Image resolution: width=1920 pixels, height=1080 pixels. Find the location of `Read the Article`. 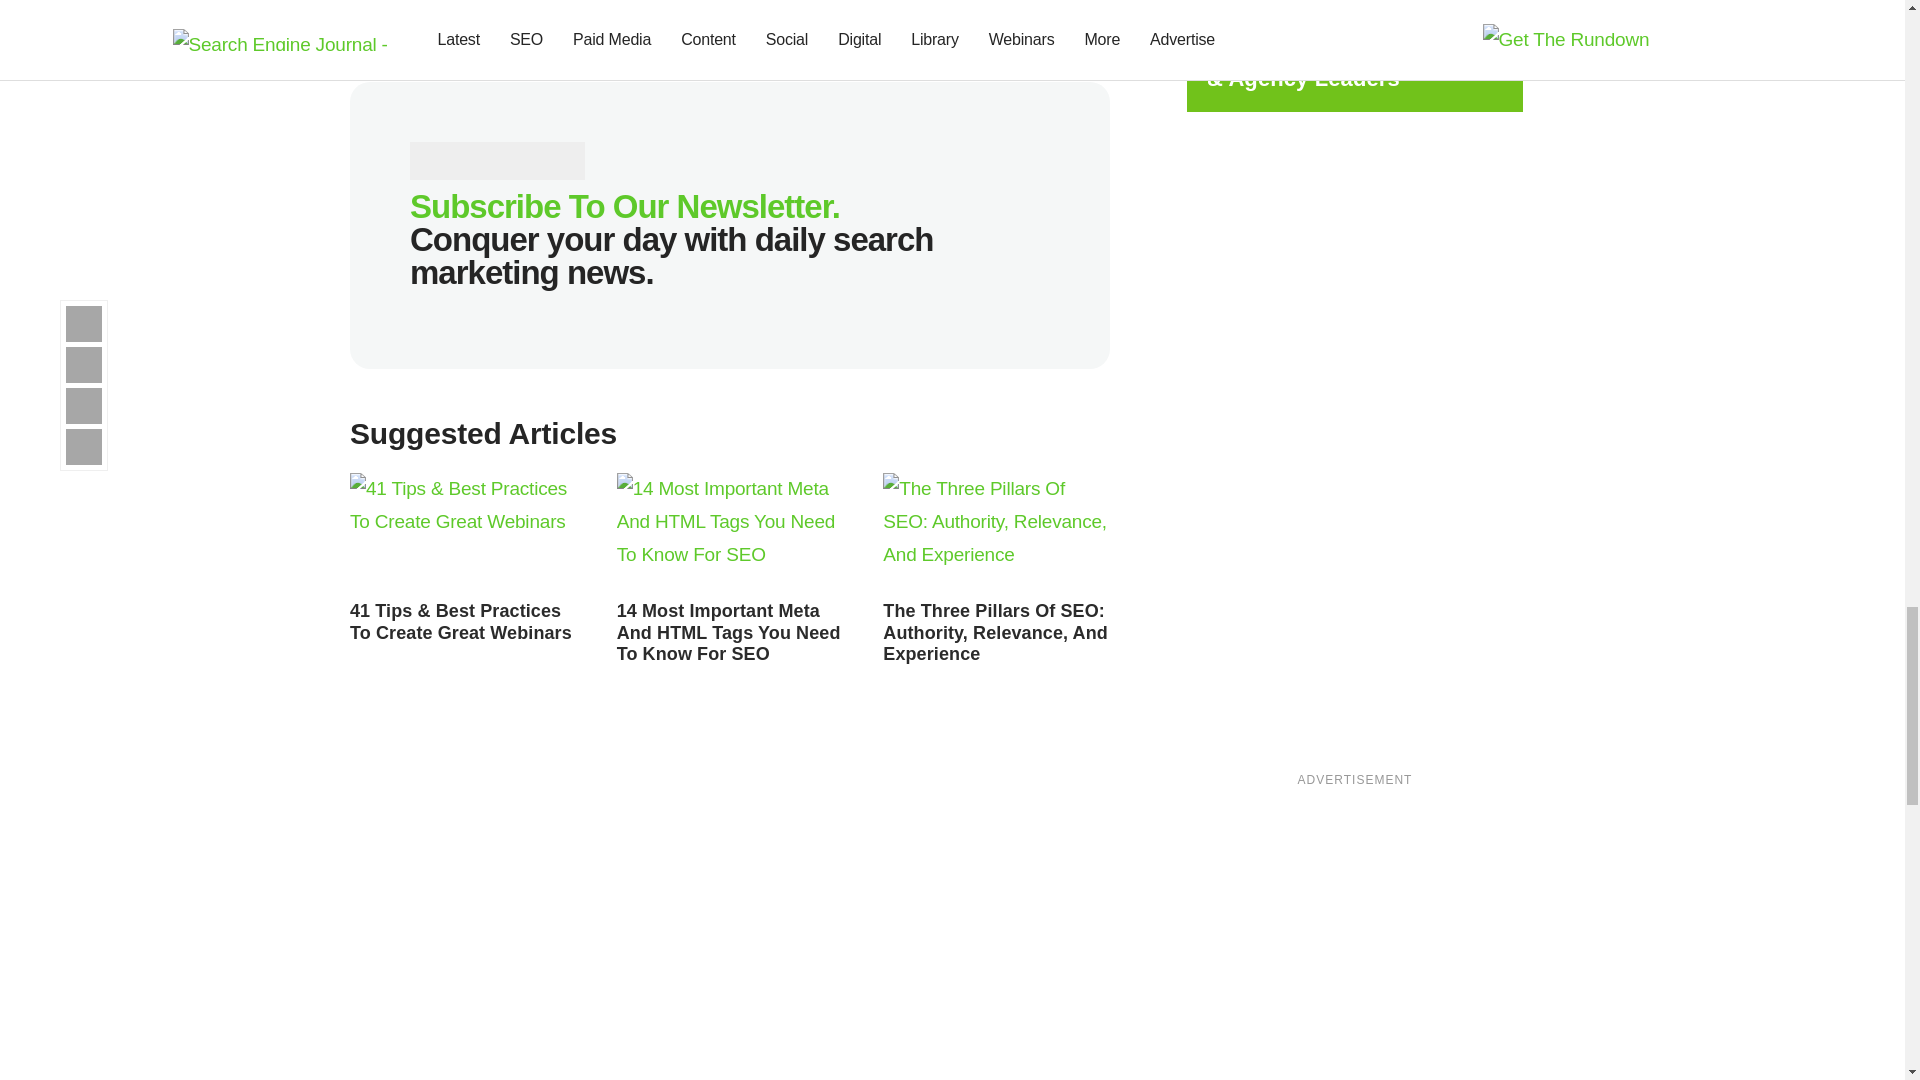

Read the Article is located at coordinates (460, 621).